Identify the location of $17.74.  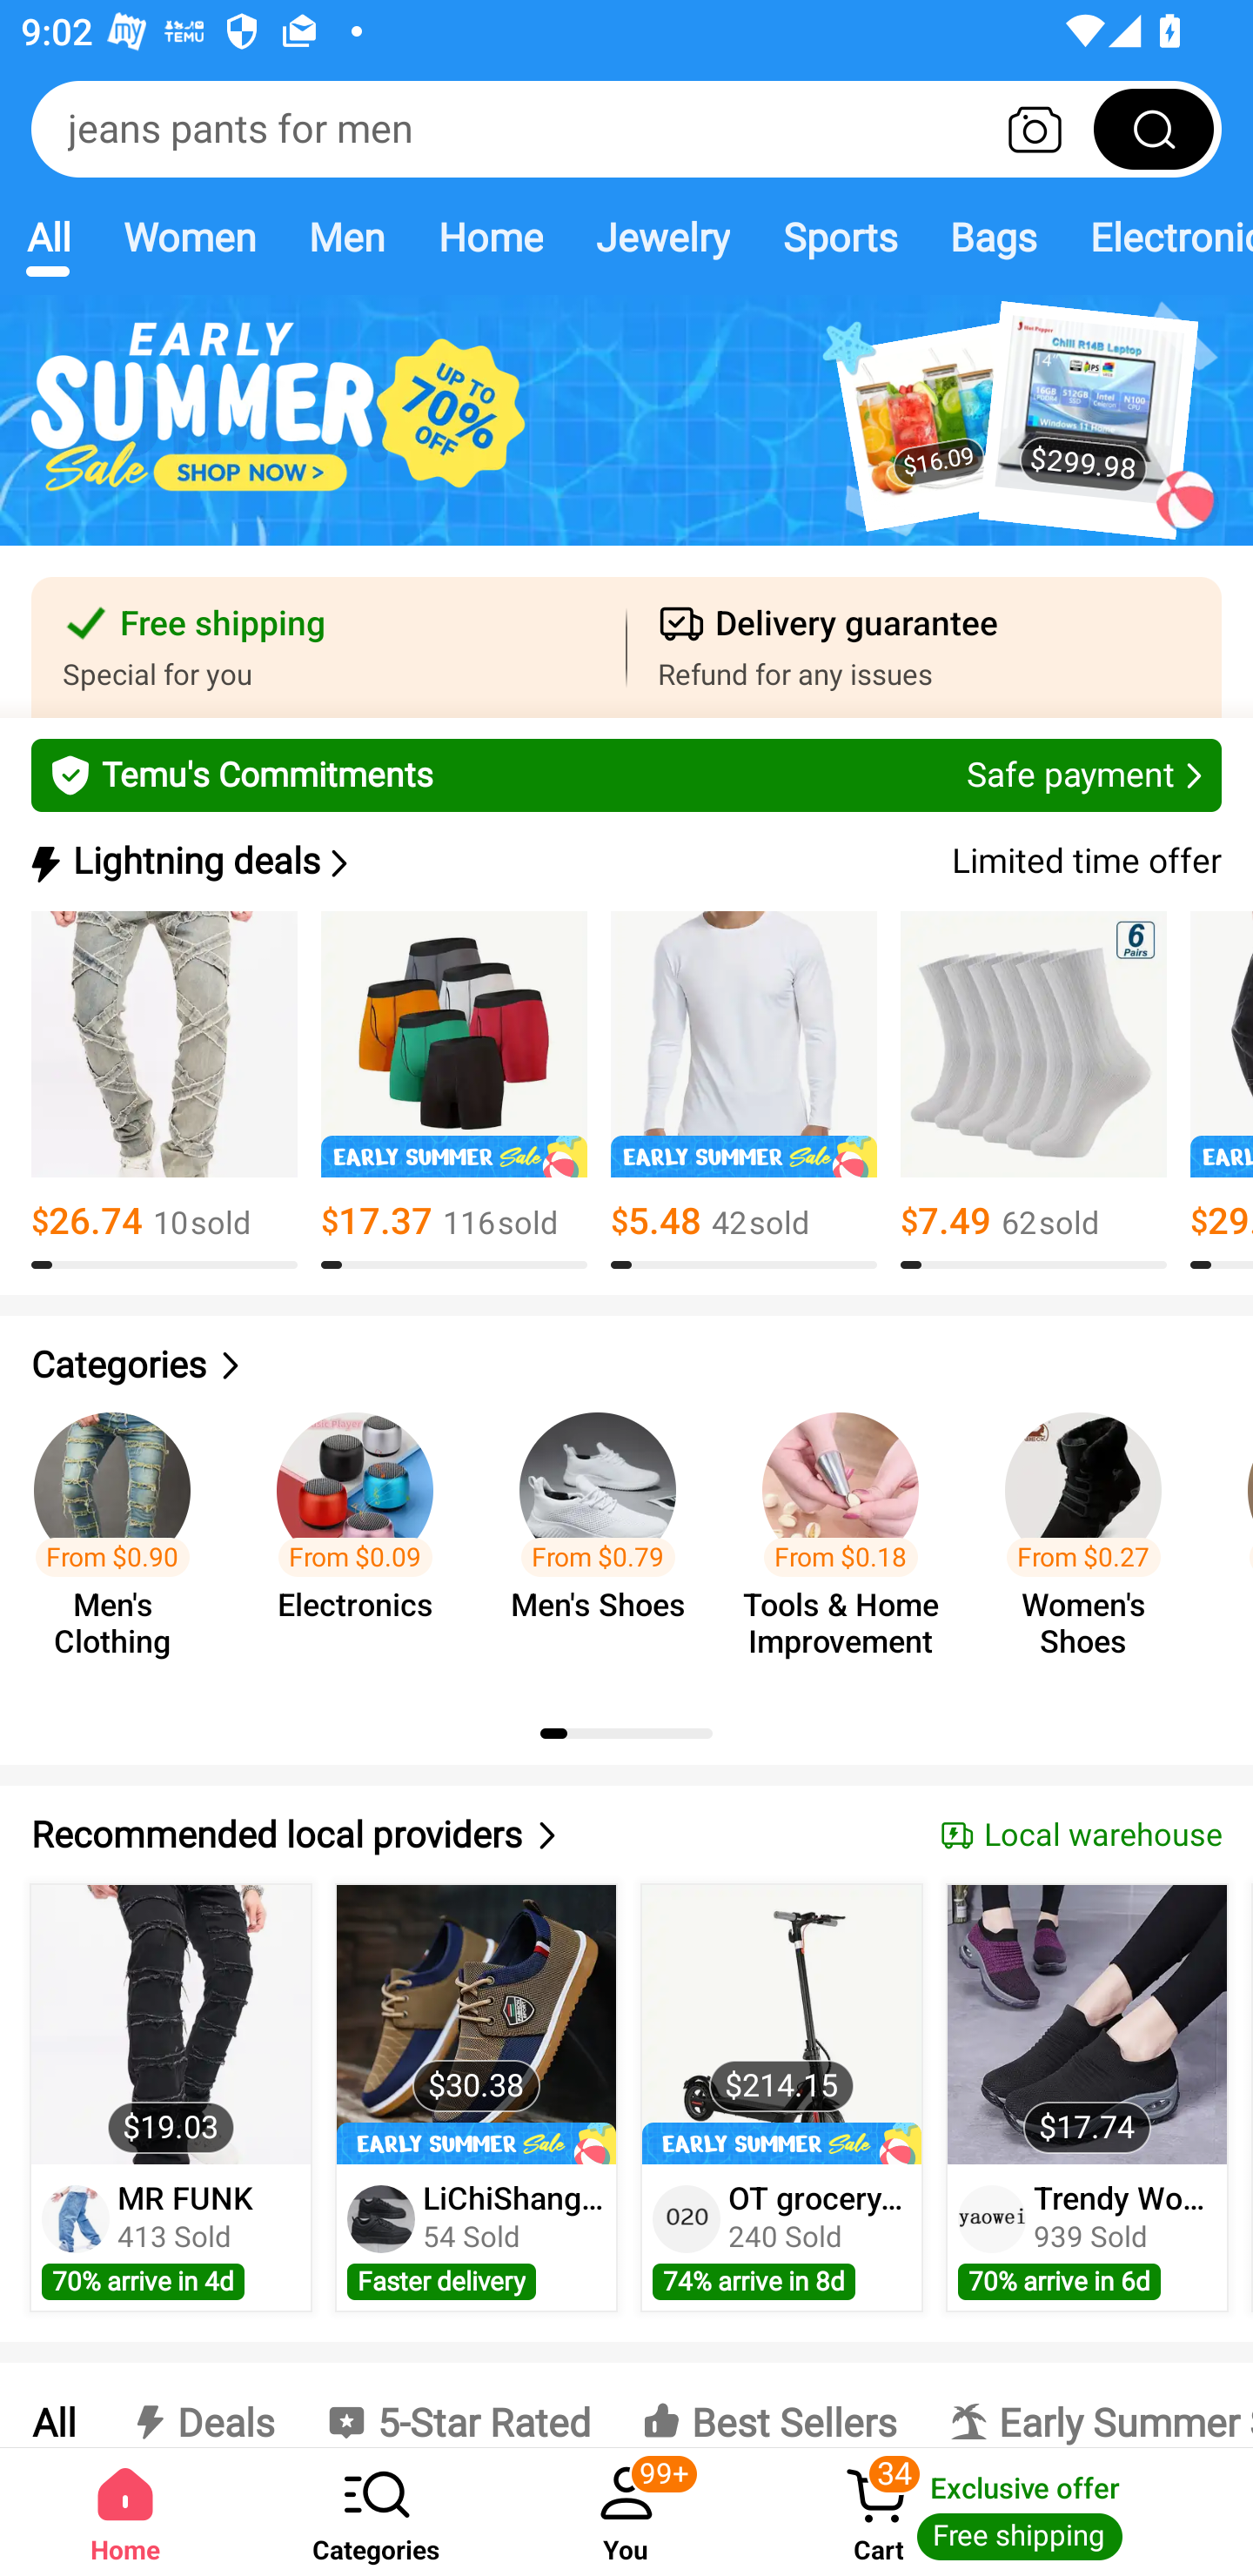
(1086, 2024).